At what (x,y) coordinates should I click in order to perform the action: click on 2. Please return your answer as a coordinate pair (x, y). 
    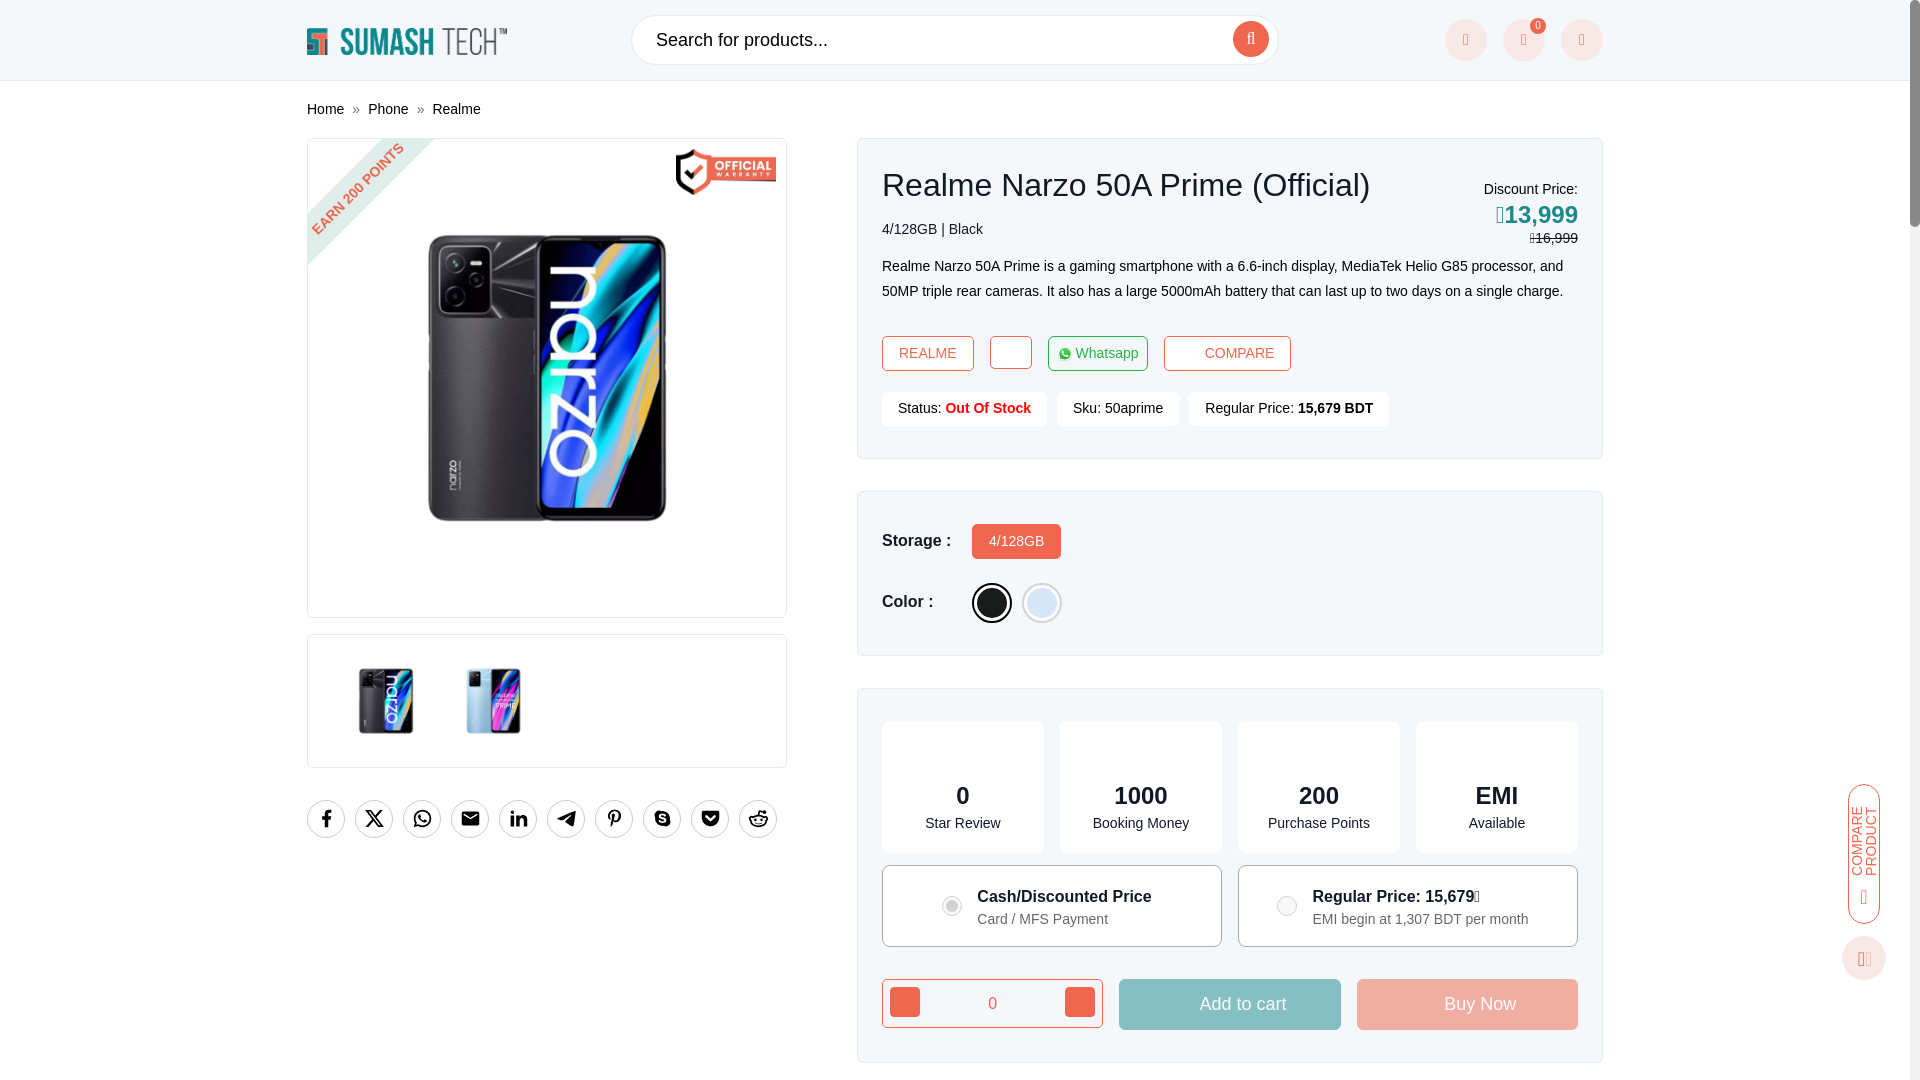
    Looking at the image, I should click on (1286, 906).